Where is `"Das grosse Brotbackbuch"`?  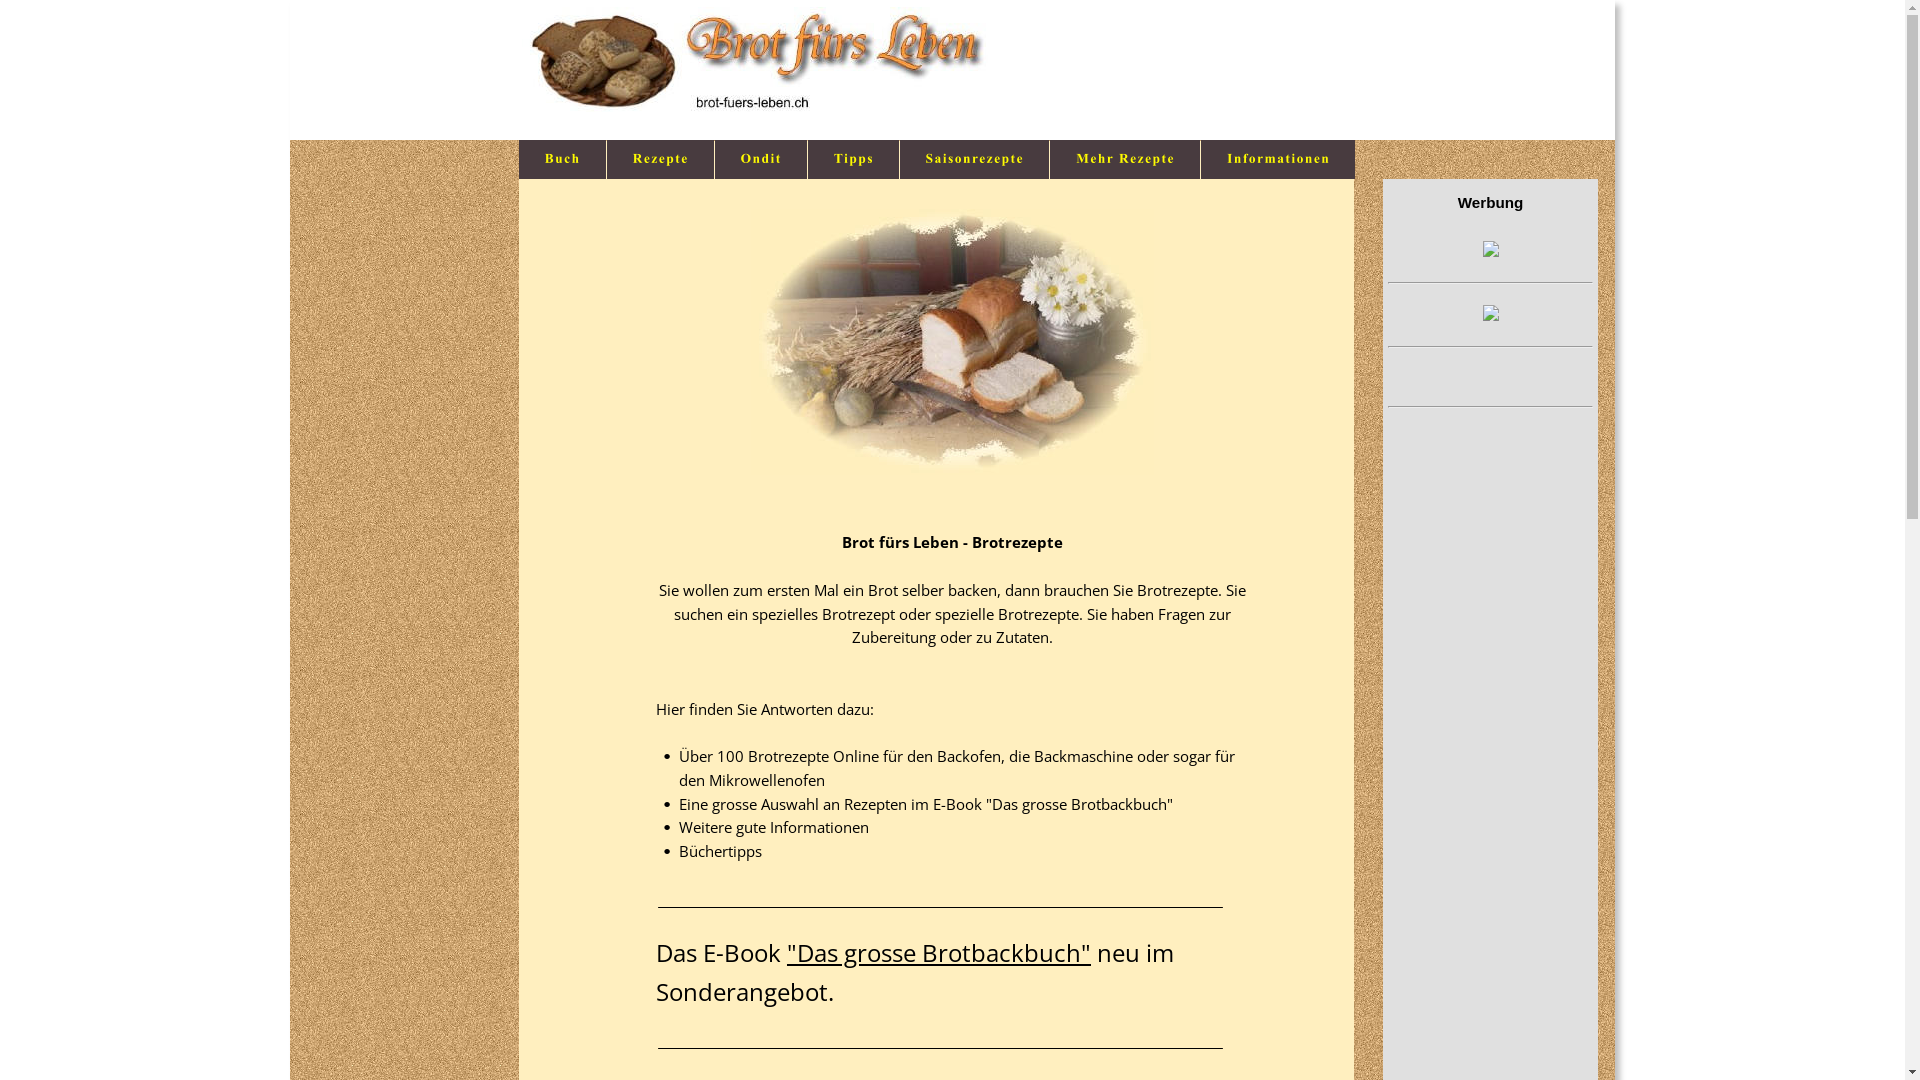
"Das grosse Brotbackbuch" is located at coordinates (939, 952).